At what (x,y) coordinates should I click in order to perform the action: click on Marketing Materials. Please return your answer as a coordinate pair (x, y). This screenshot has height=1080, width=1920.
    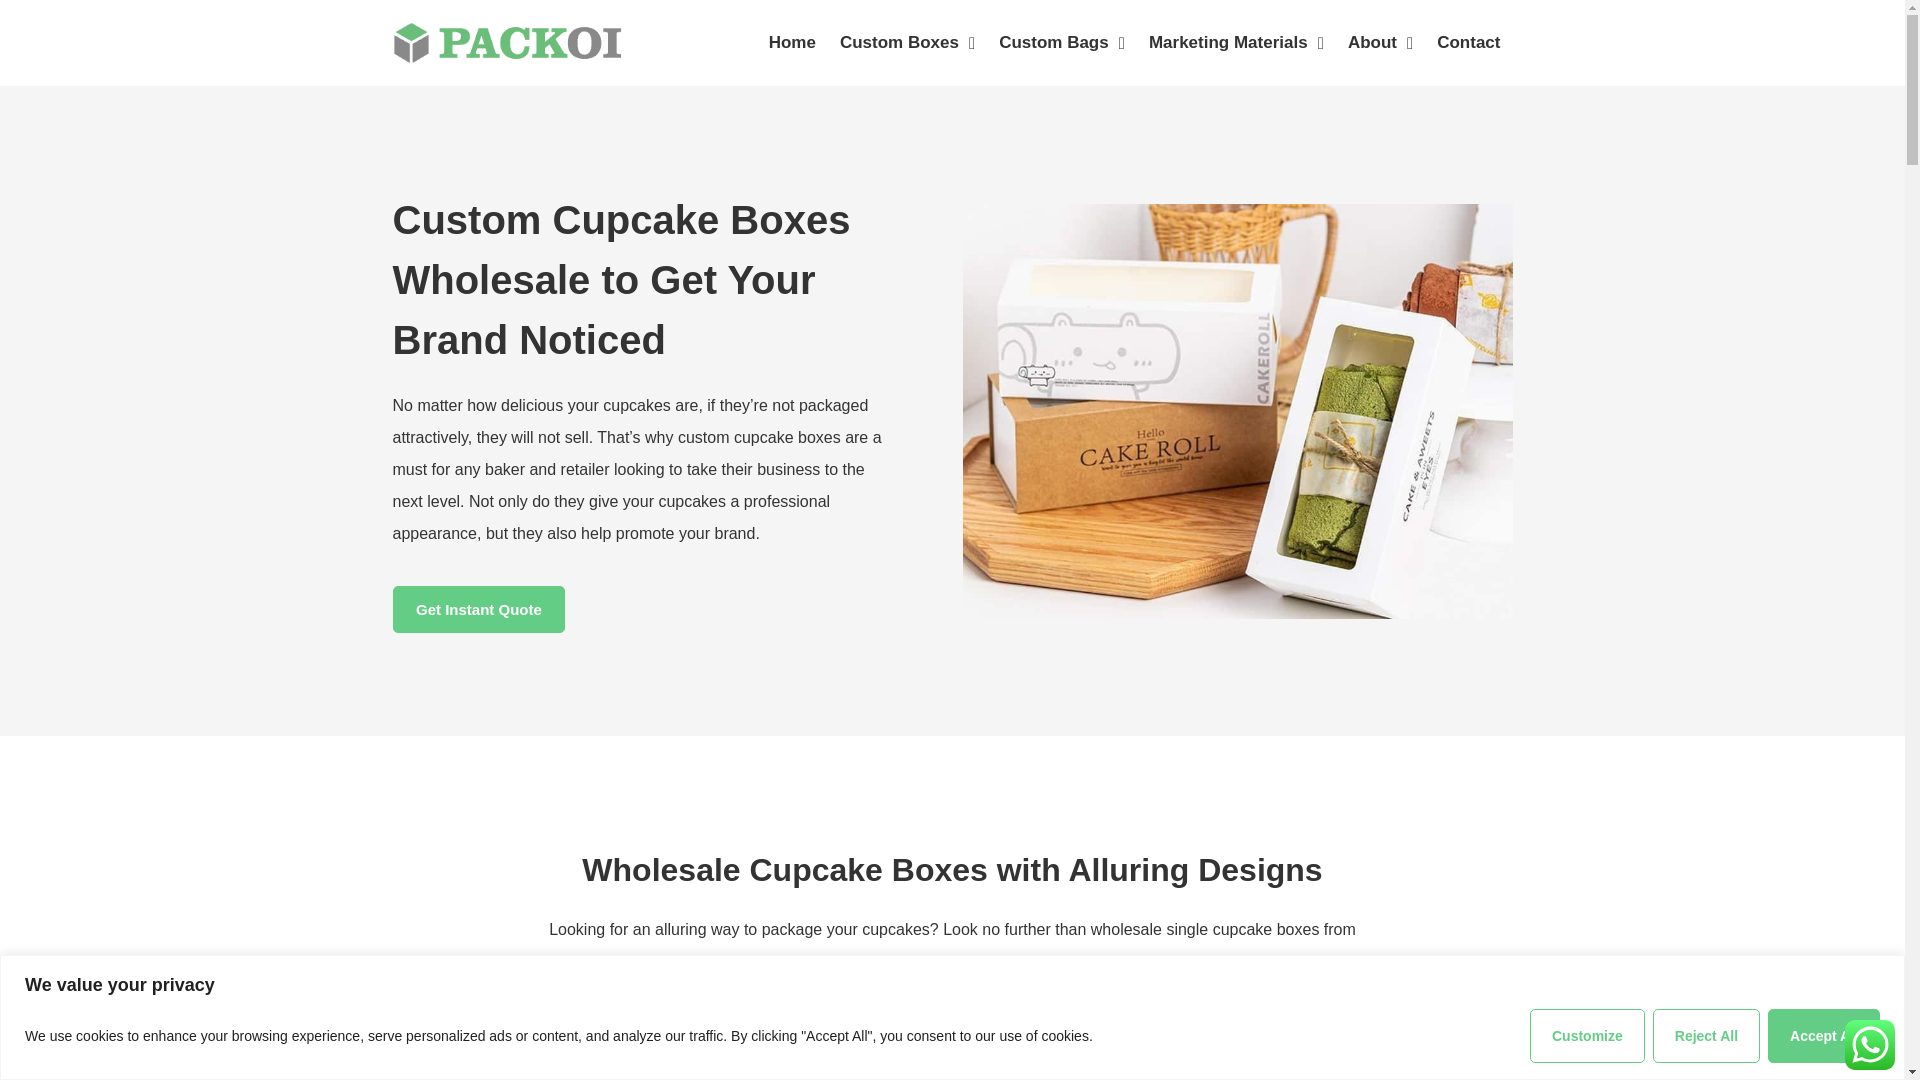
    Looking at the image, I should click on (1236, 42).